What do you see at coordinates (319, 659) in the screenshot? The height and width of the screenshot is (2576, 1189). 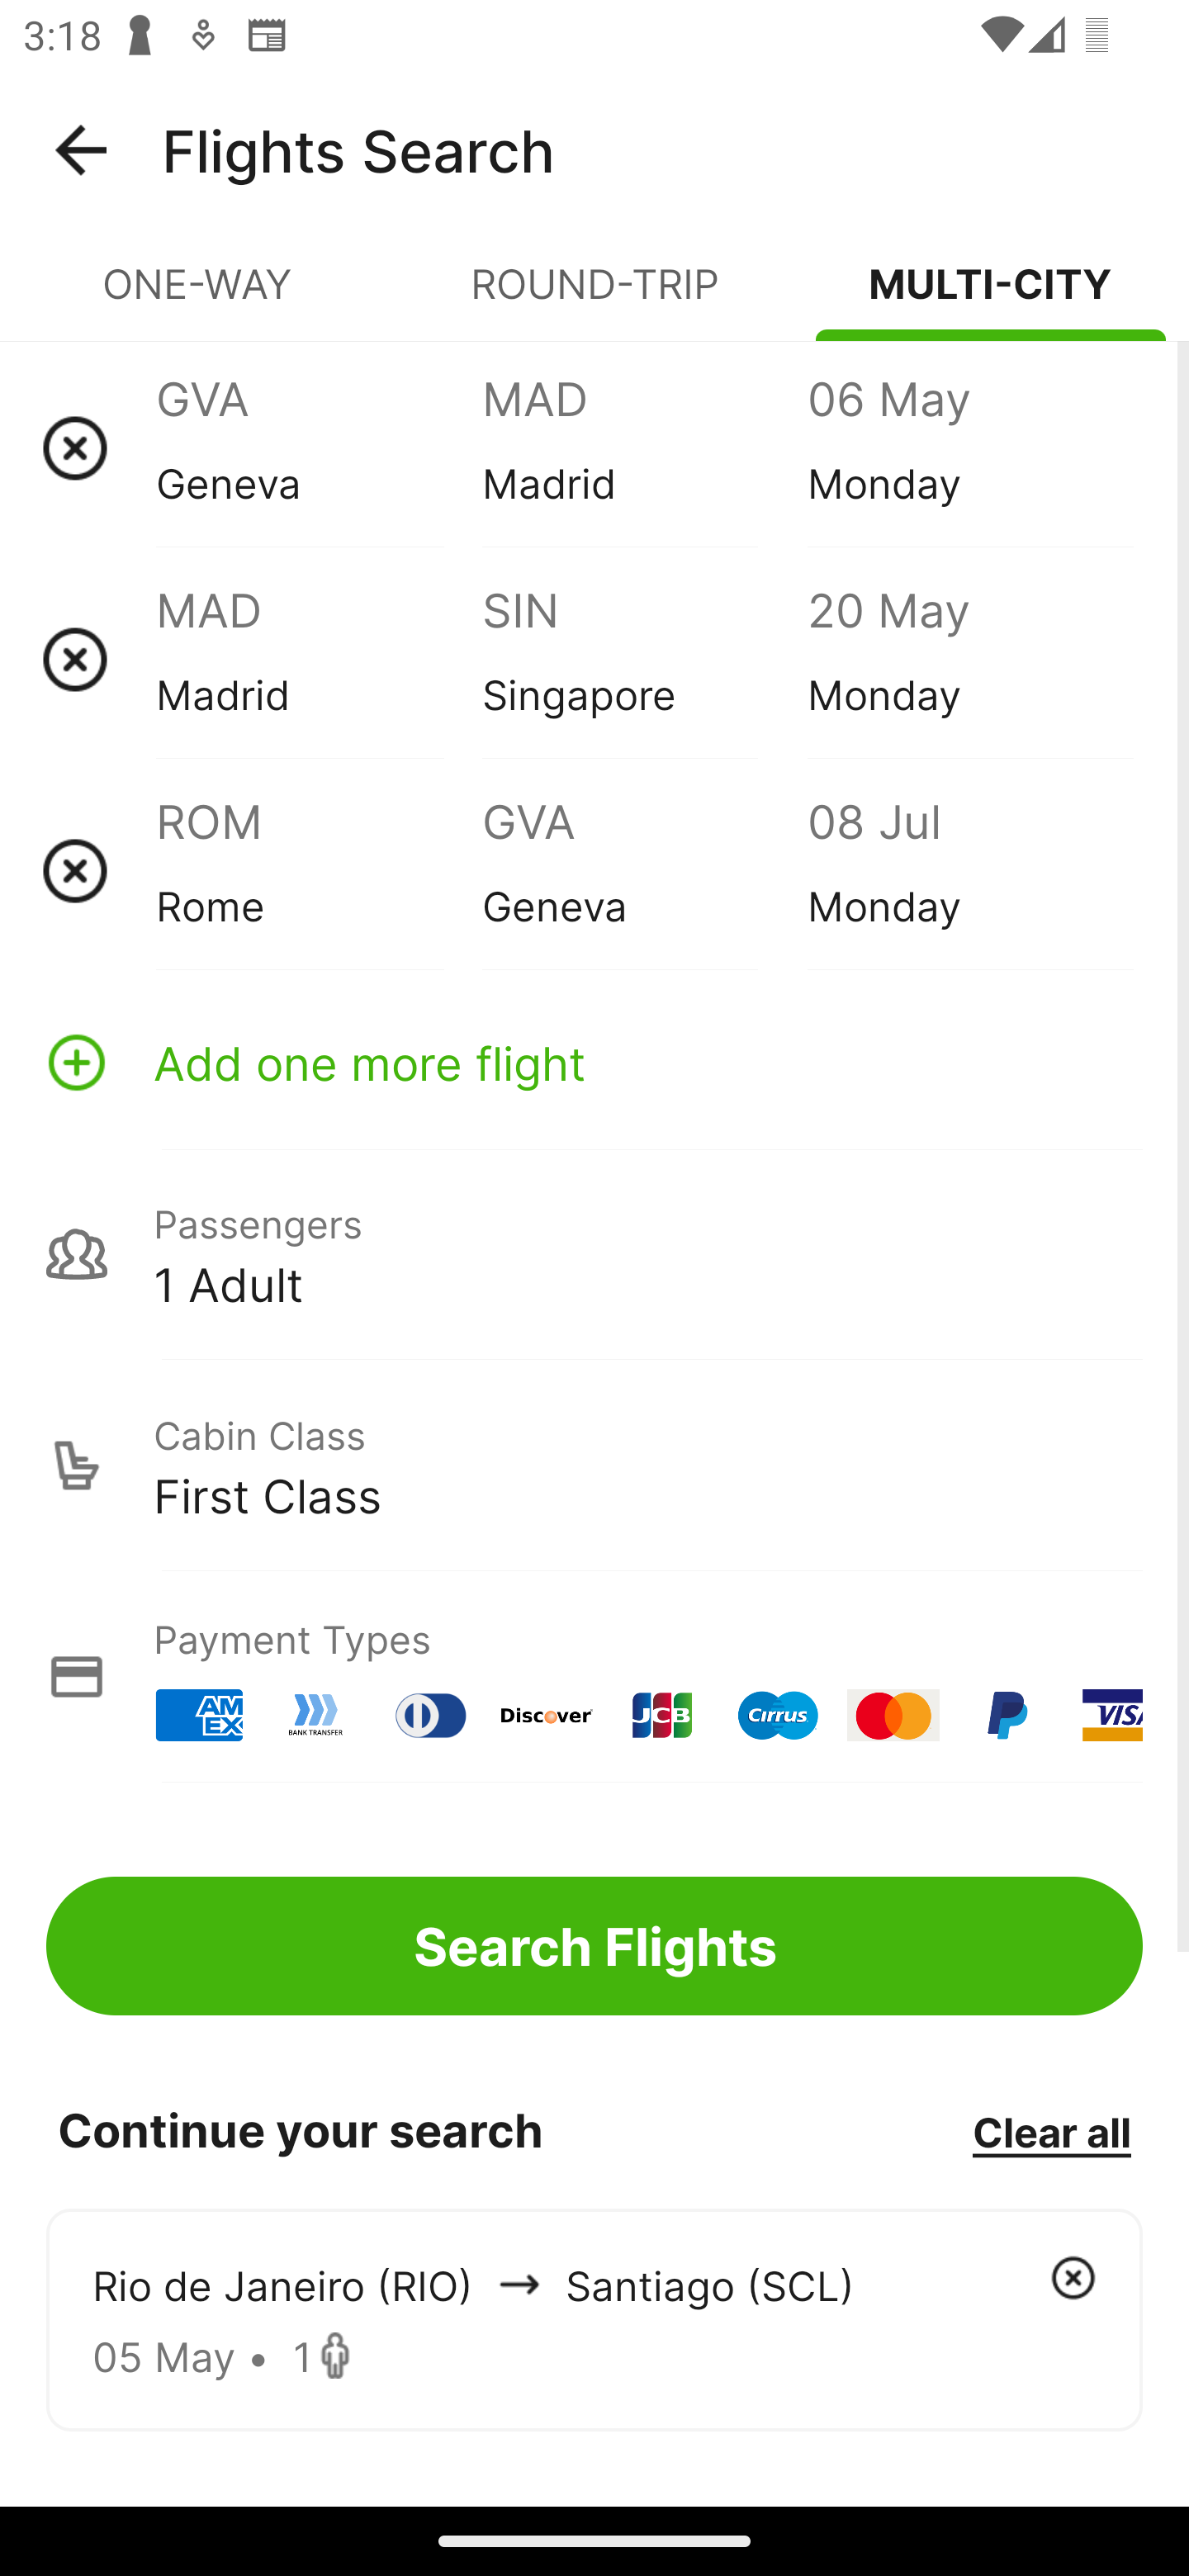 I see `MAD Madrid` at bounding box center [319, 659].